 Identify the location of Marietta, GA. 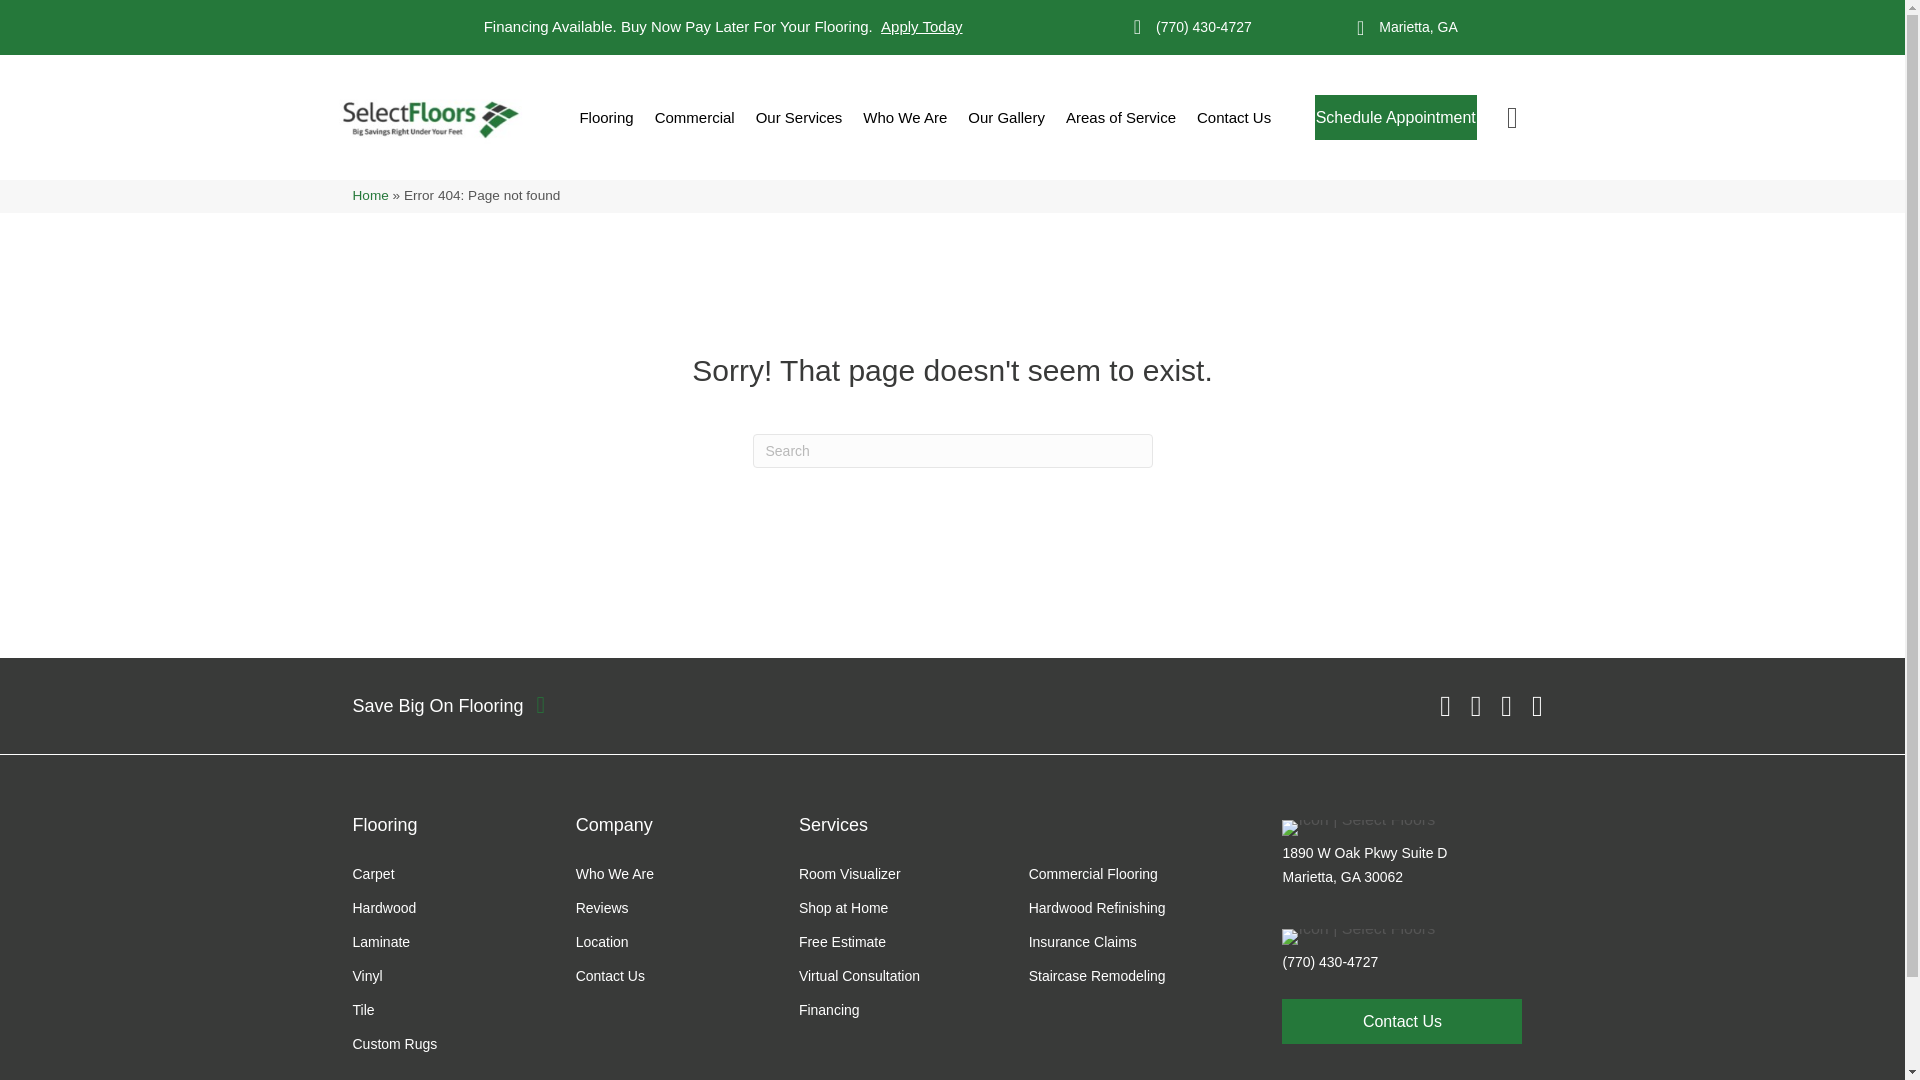
(1418, 28).